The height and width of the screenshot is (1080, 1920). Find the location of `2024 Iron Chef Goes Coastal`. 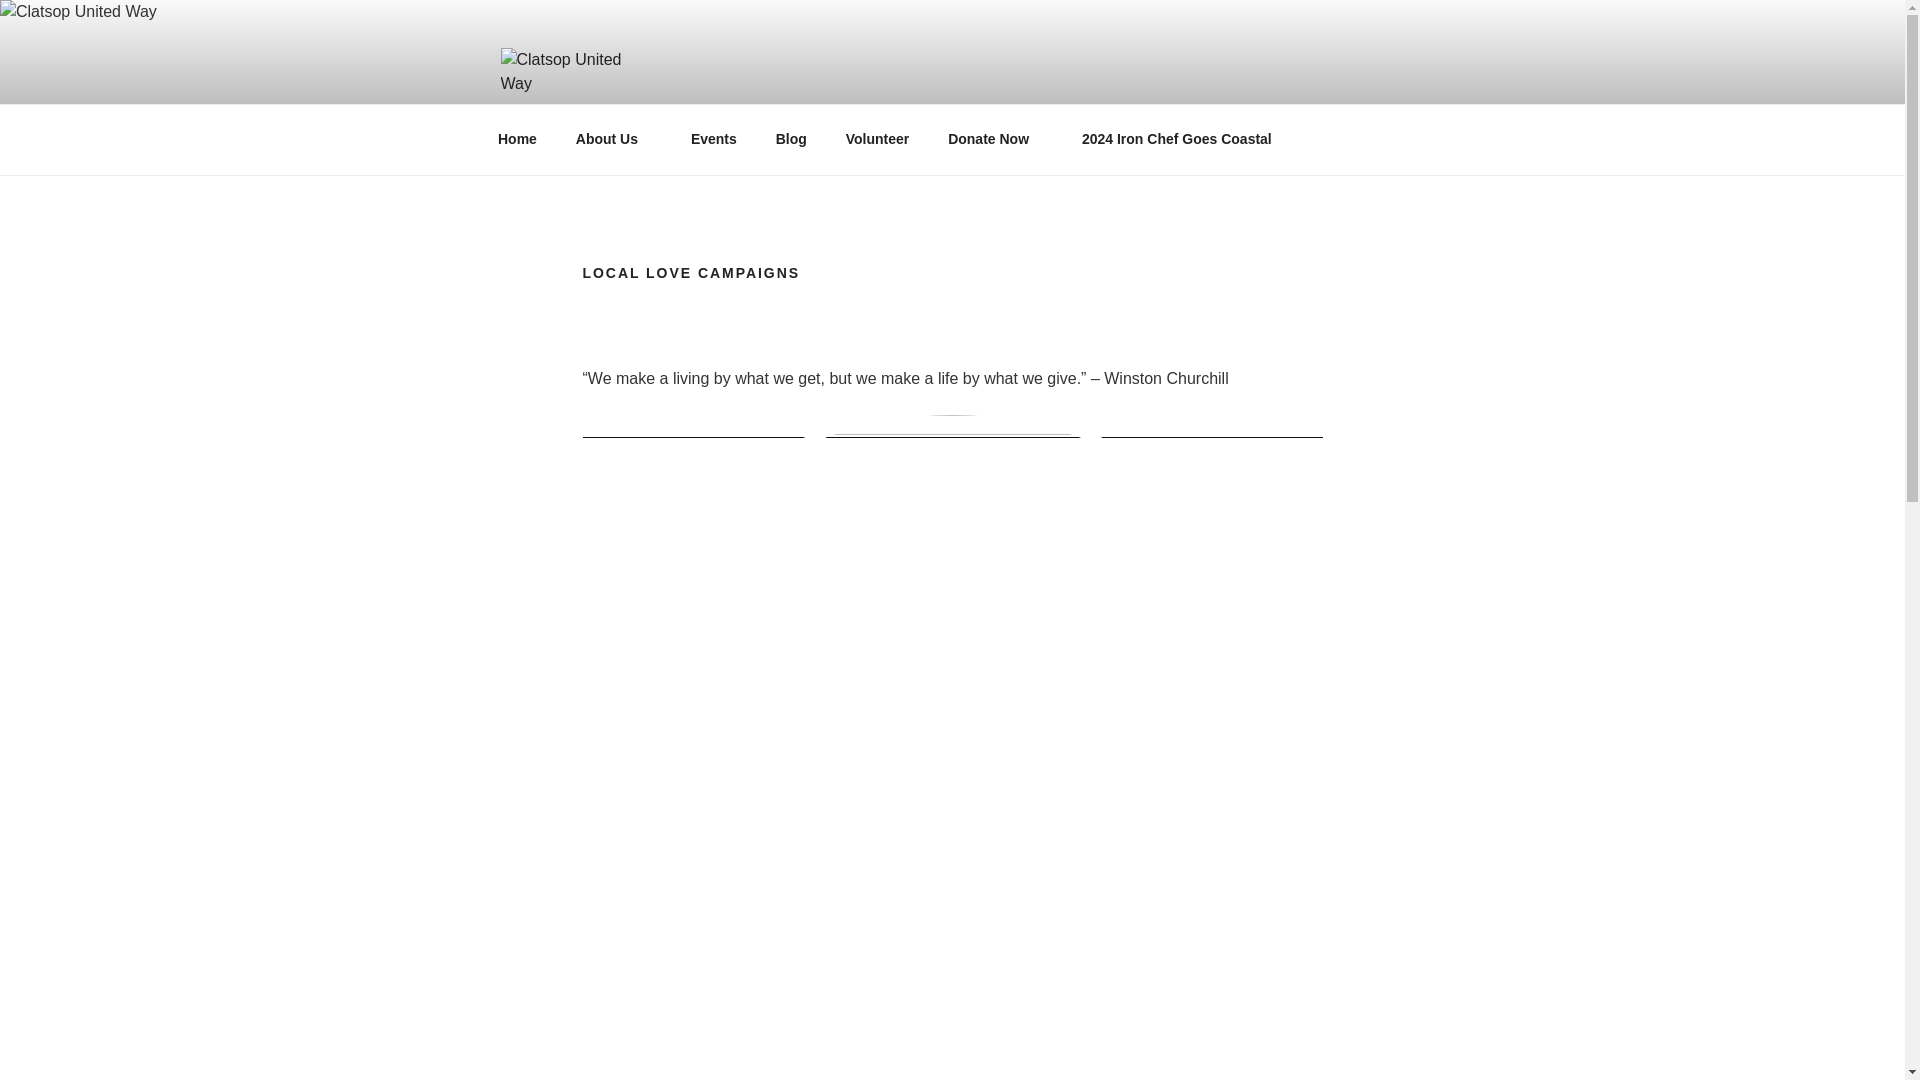

2024 Iron Chef Goes Coastal is located at coordinates (1176, 139).